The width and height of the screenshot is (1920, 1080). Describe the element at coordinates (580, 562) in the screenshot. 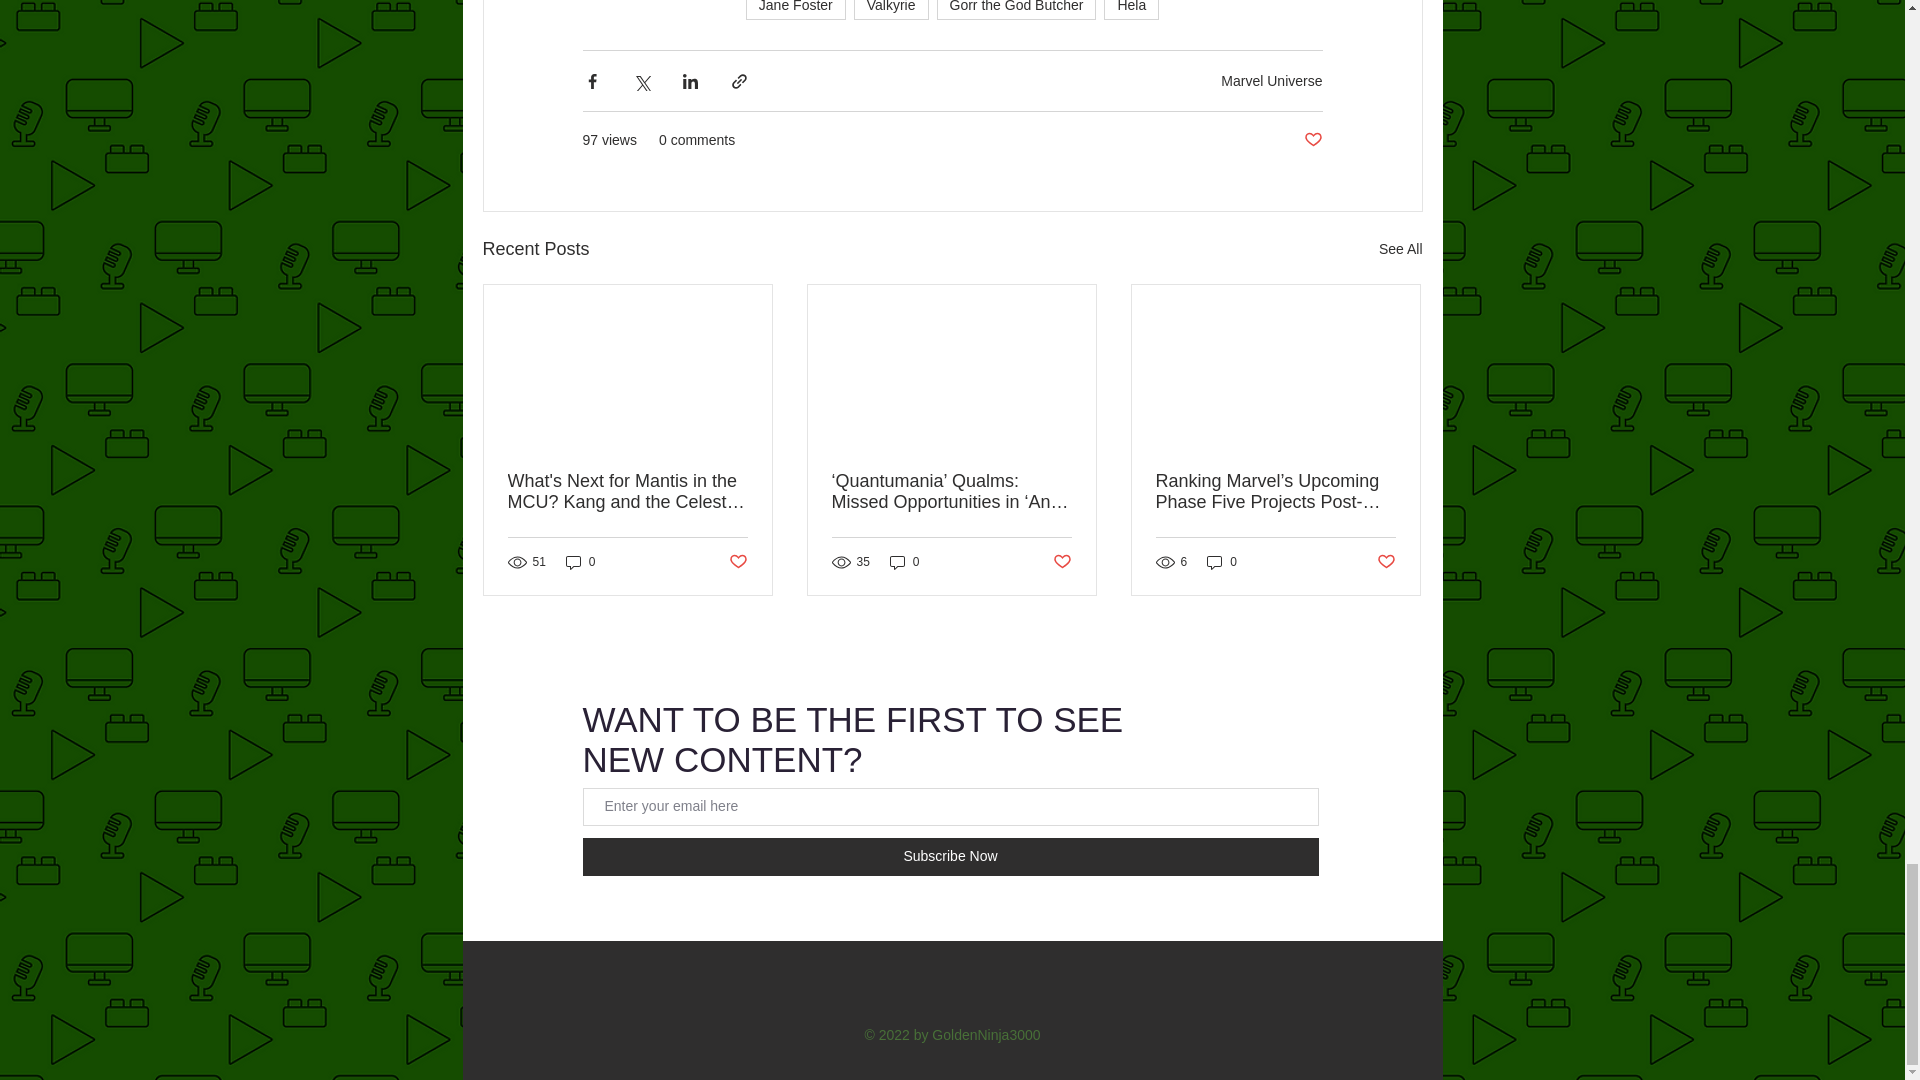

I see `0` at that location.